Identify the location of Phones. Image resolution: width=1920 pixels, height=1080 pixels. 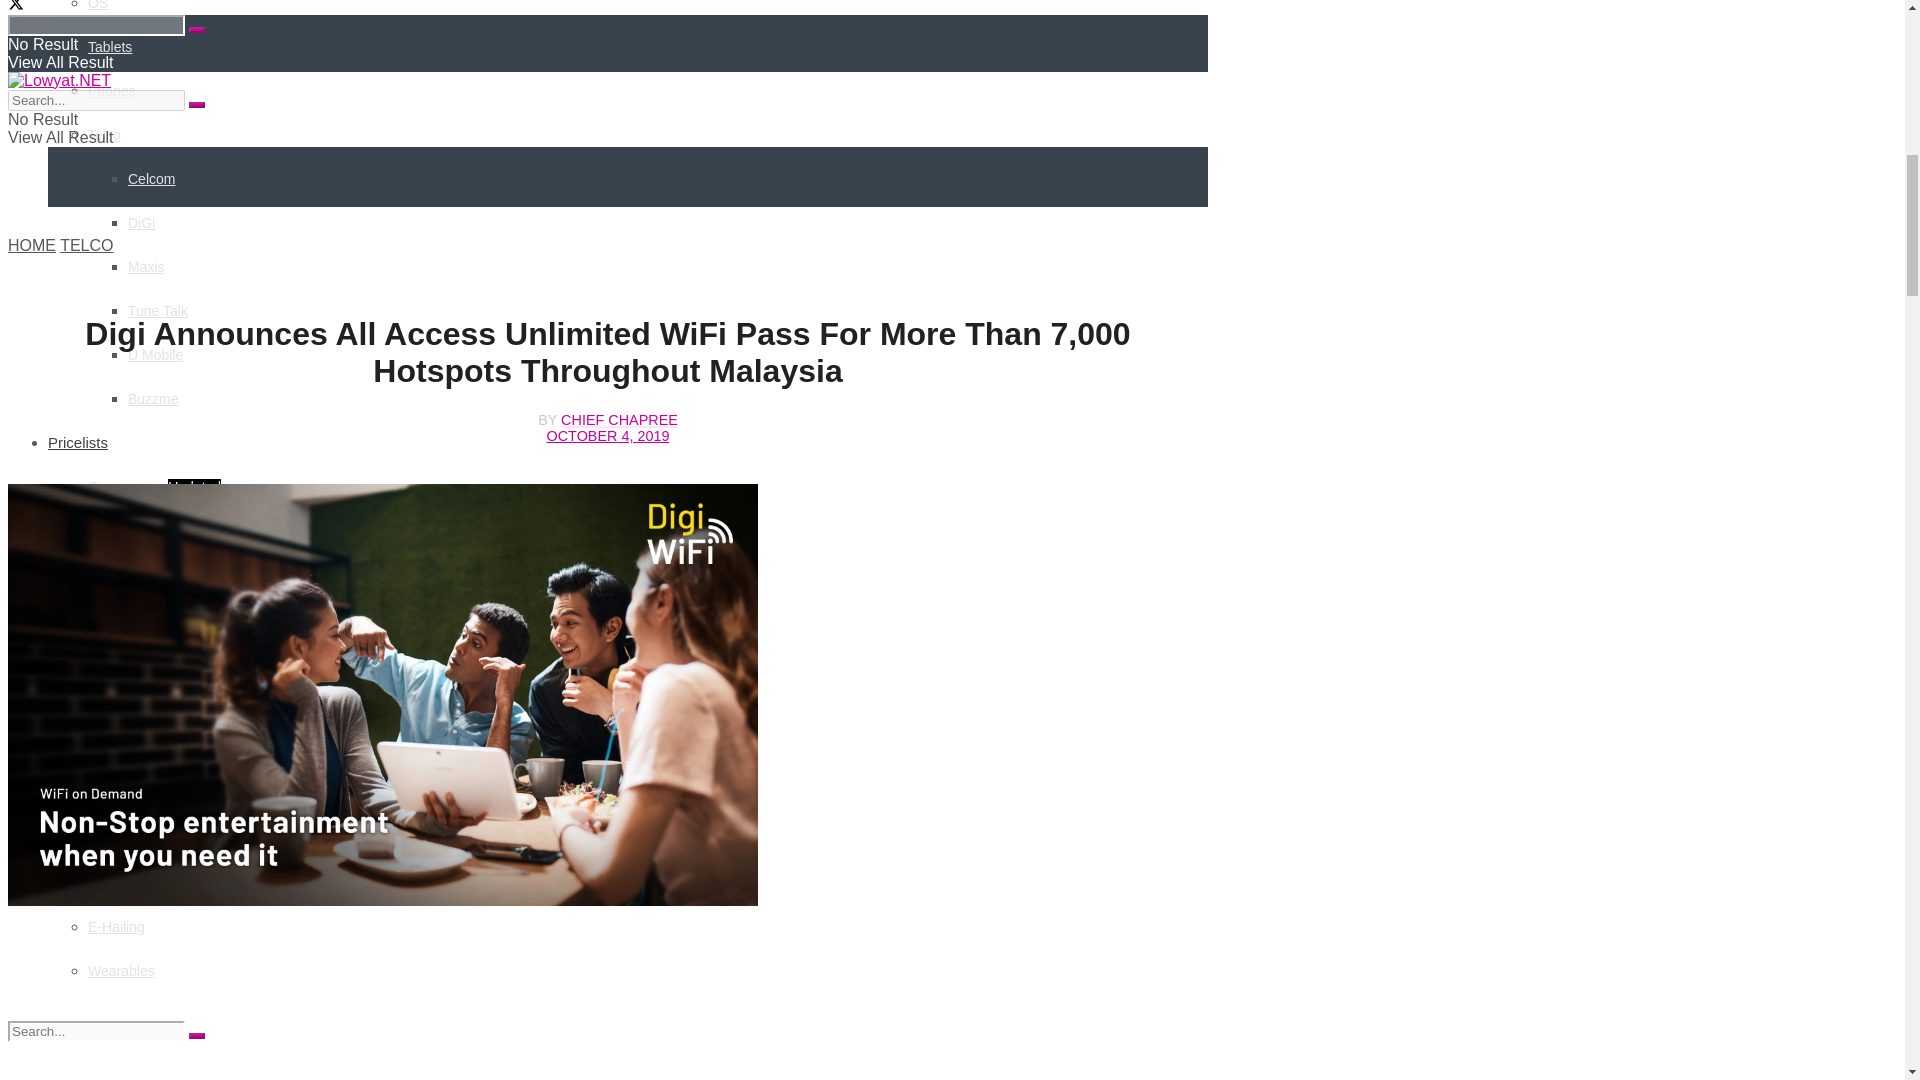
(111, 91).